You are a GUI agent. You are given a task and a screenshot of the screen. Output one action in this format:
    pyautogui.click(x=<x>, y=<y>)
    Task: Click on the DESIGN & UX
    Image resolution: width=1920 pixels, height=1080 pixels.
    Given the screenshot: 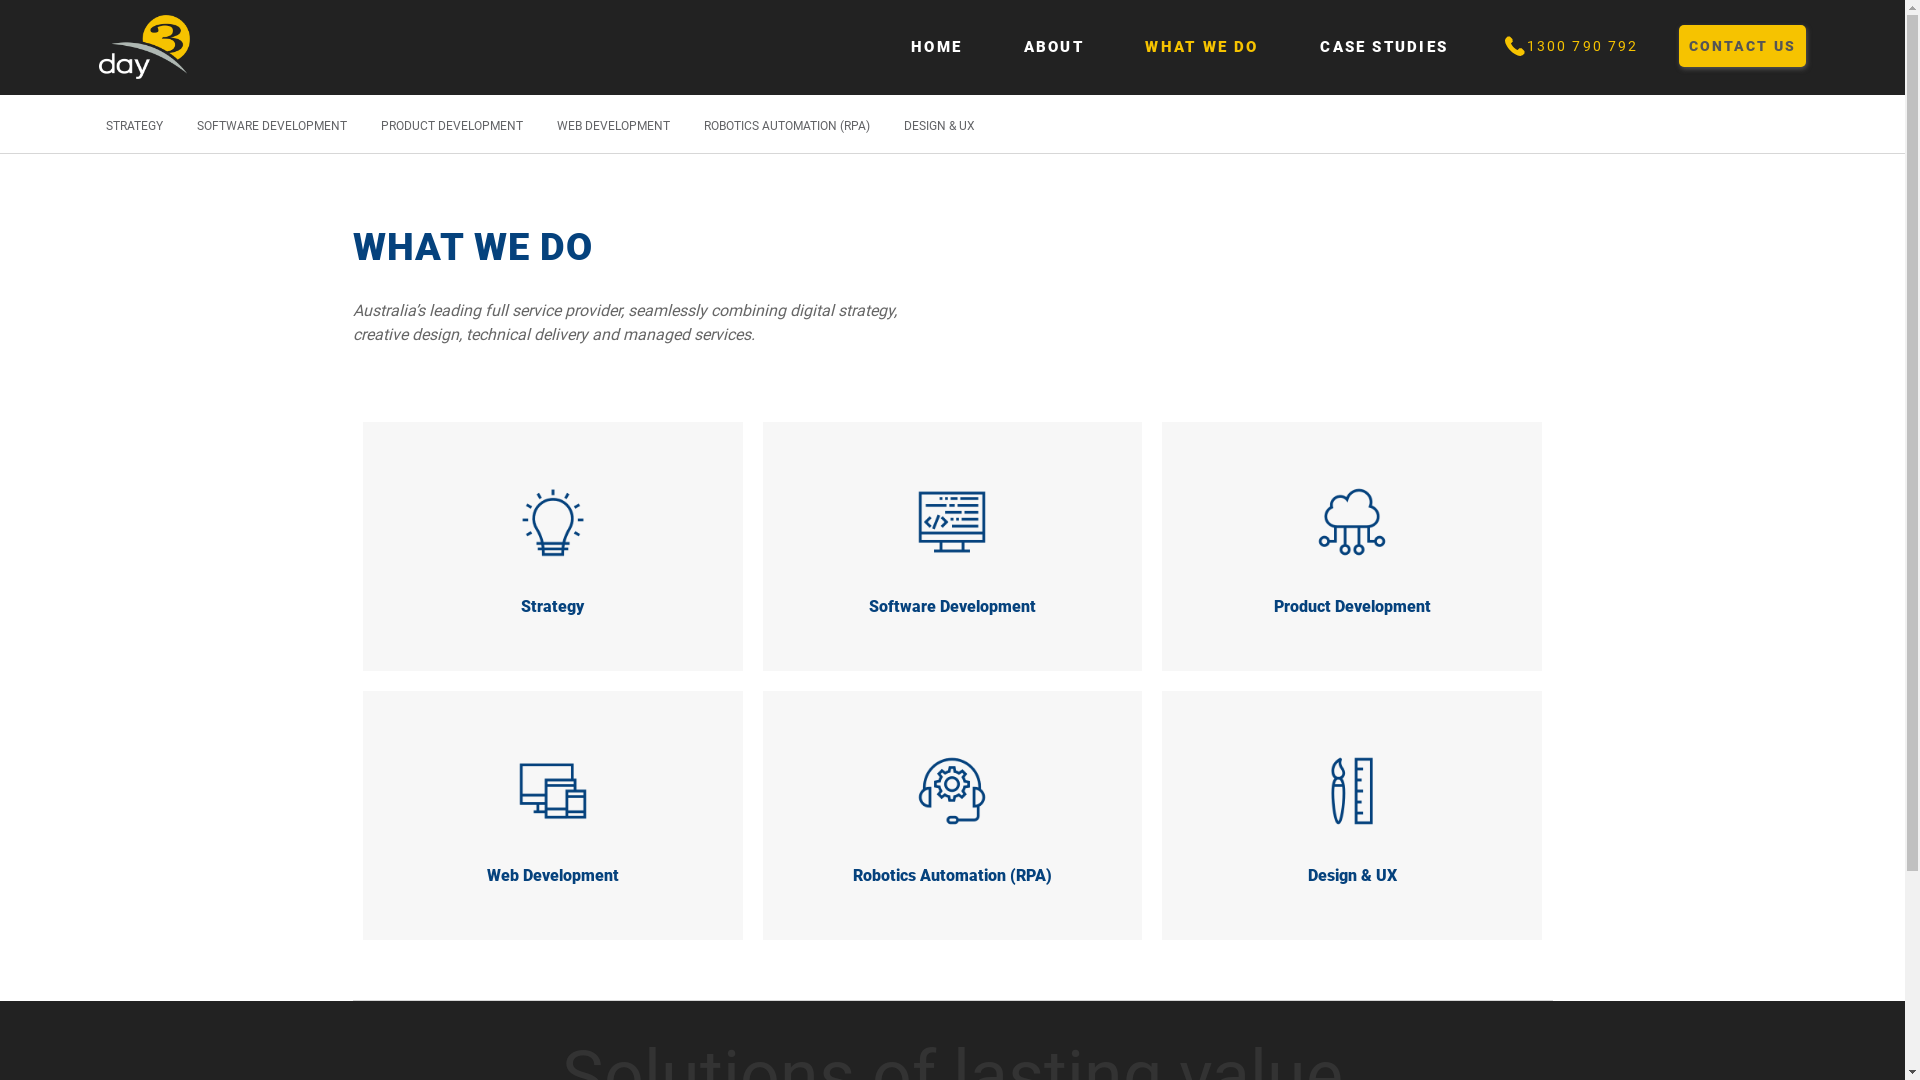 What is the action you would take?
    pyautogui.click(x=940, y=127)
    